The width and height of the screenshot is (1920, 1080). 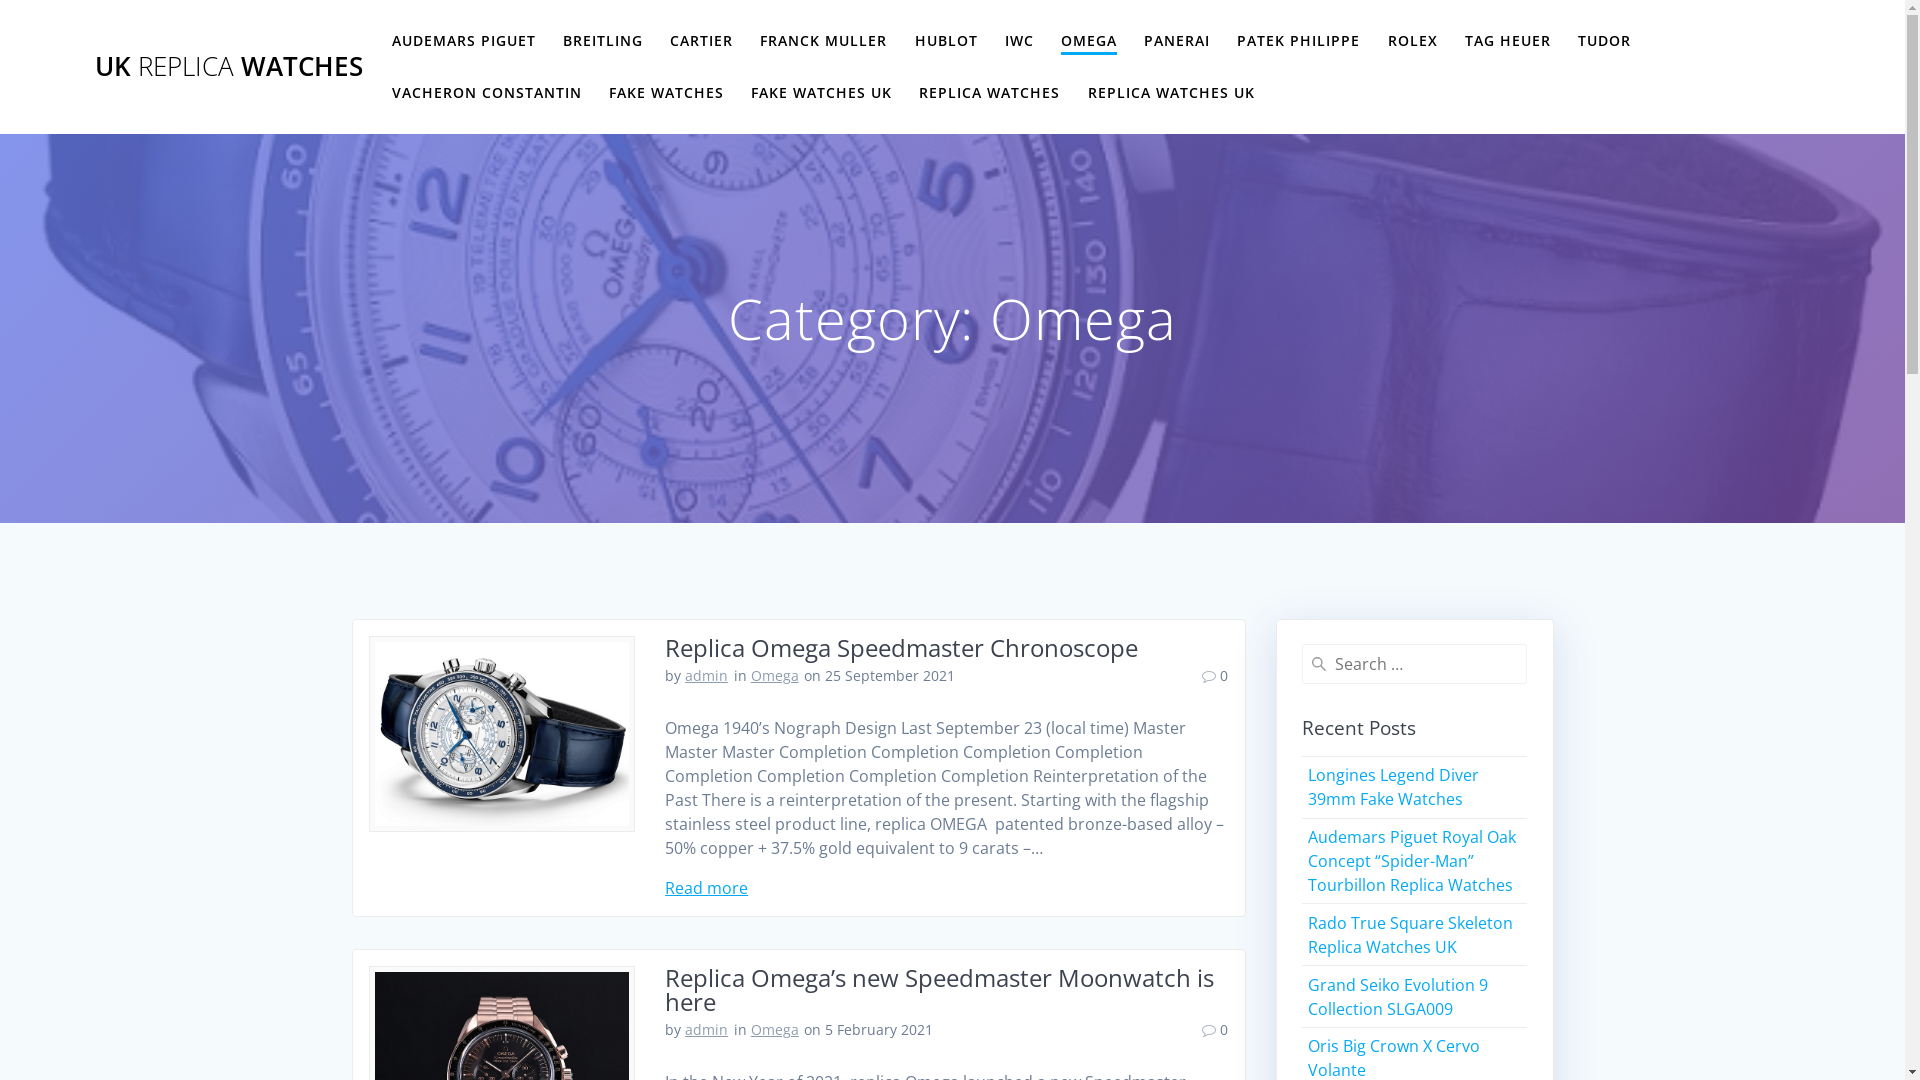 I want to click on TUDOR, so click(x=1604, y=41).